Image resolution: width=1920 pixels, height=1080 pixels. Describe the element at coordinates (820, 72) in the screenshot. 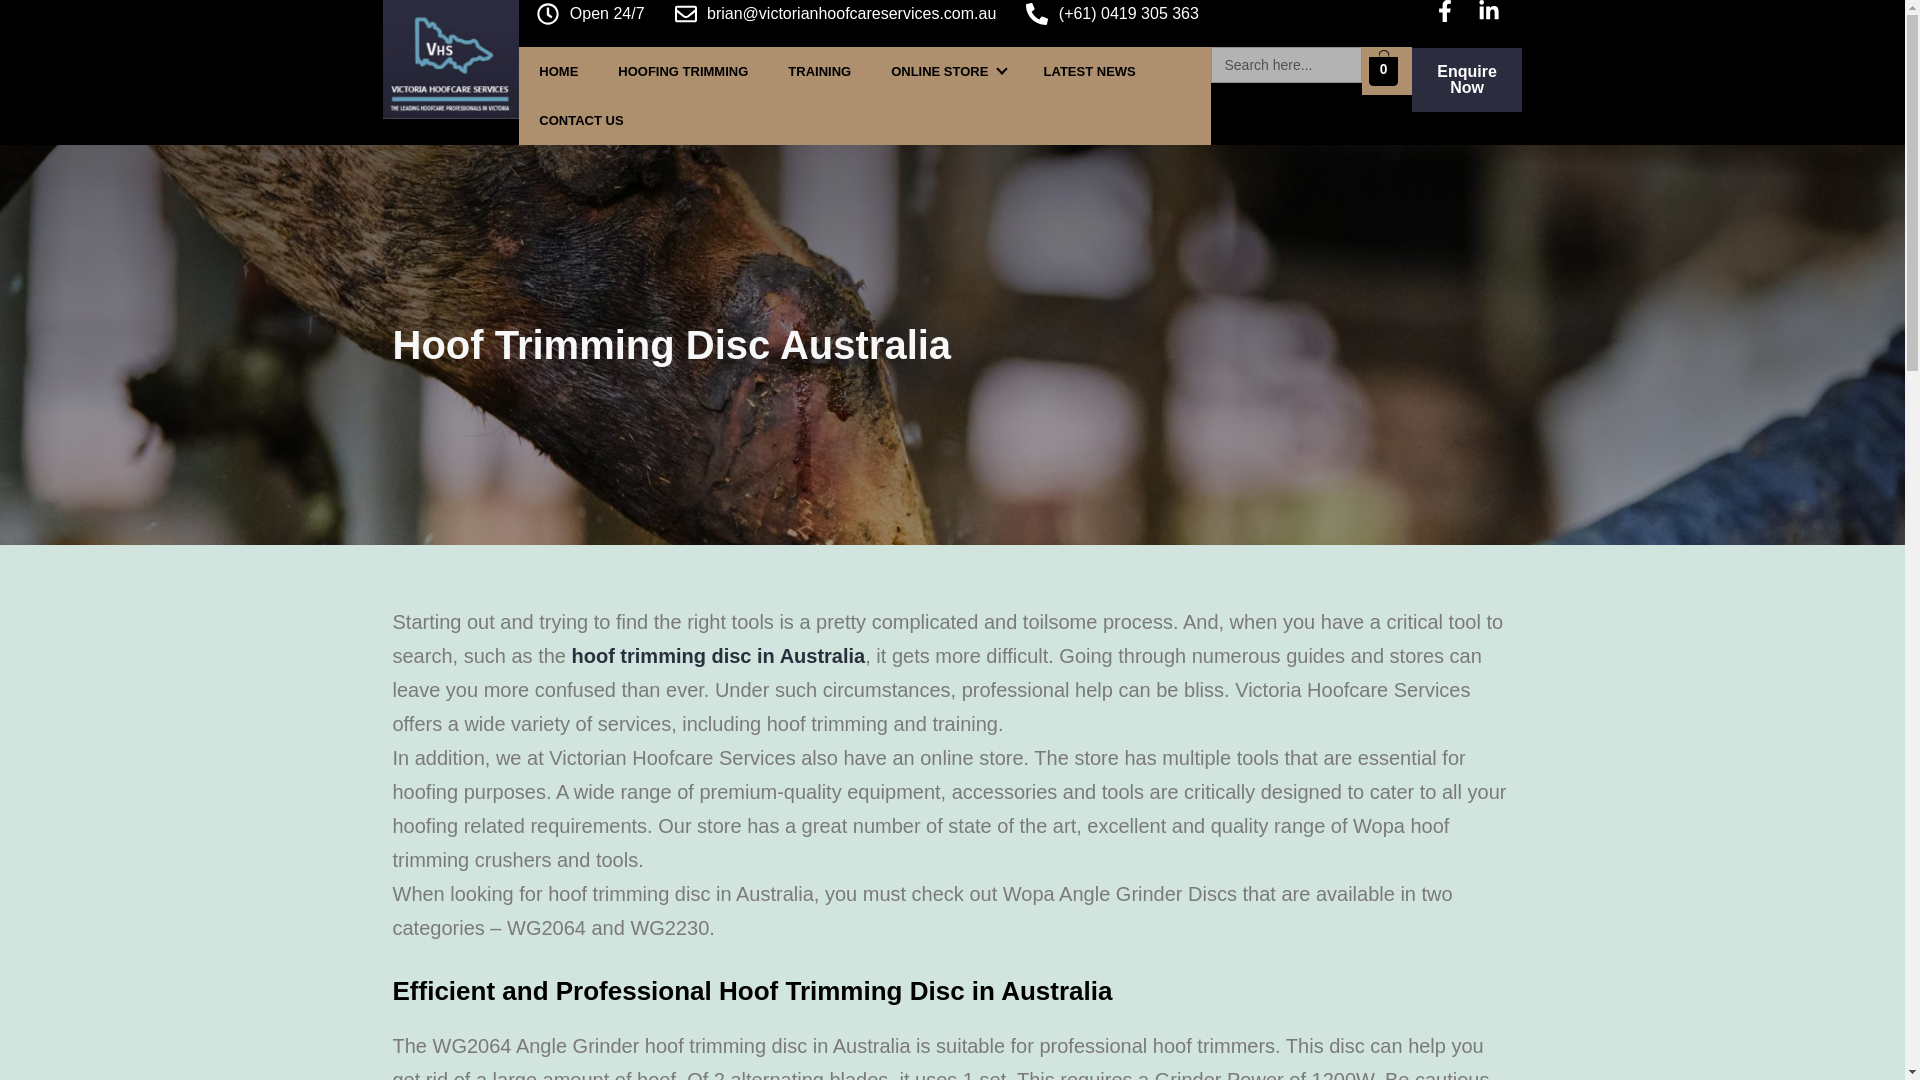

I see `TRAINING` at that location.